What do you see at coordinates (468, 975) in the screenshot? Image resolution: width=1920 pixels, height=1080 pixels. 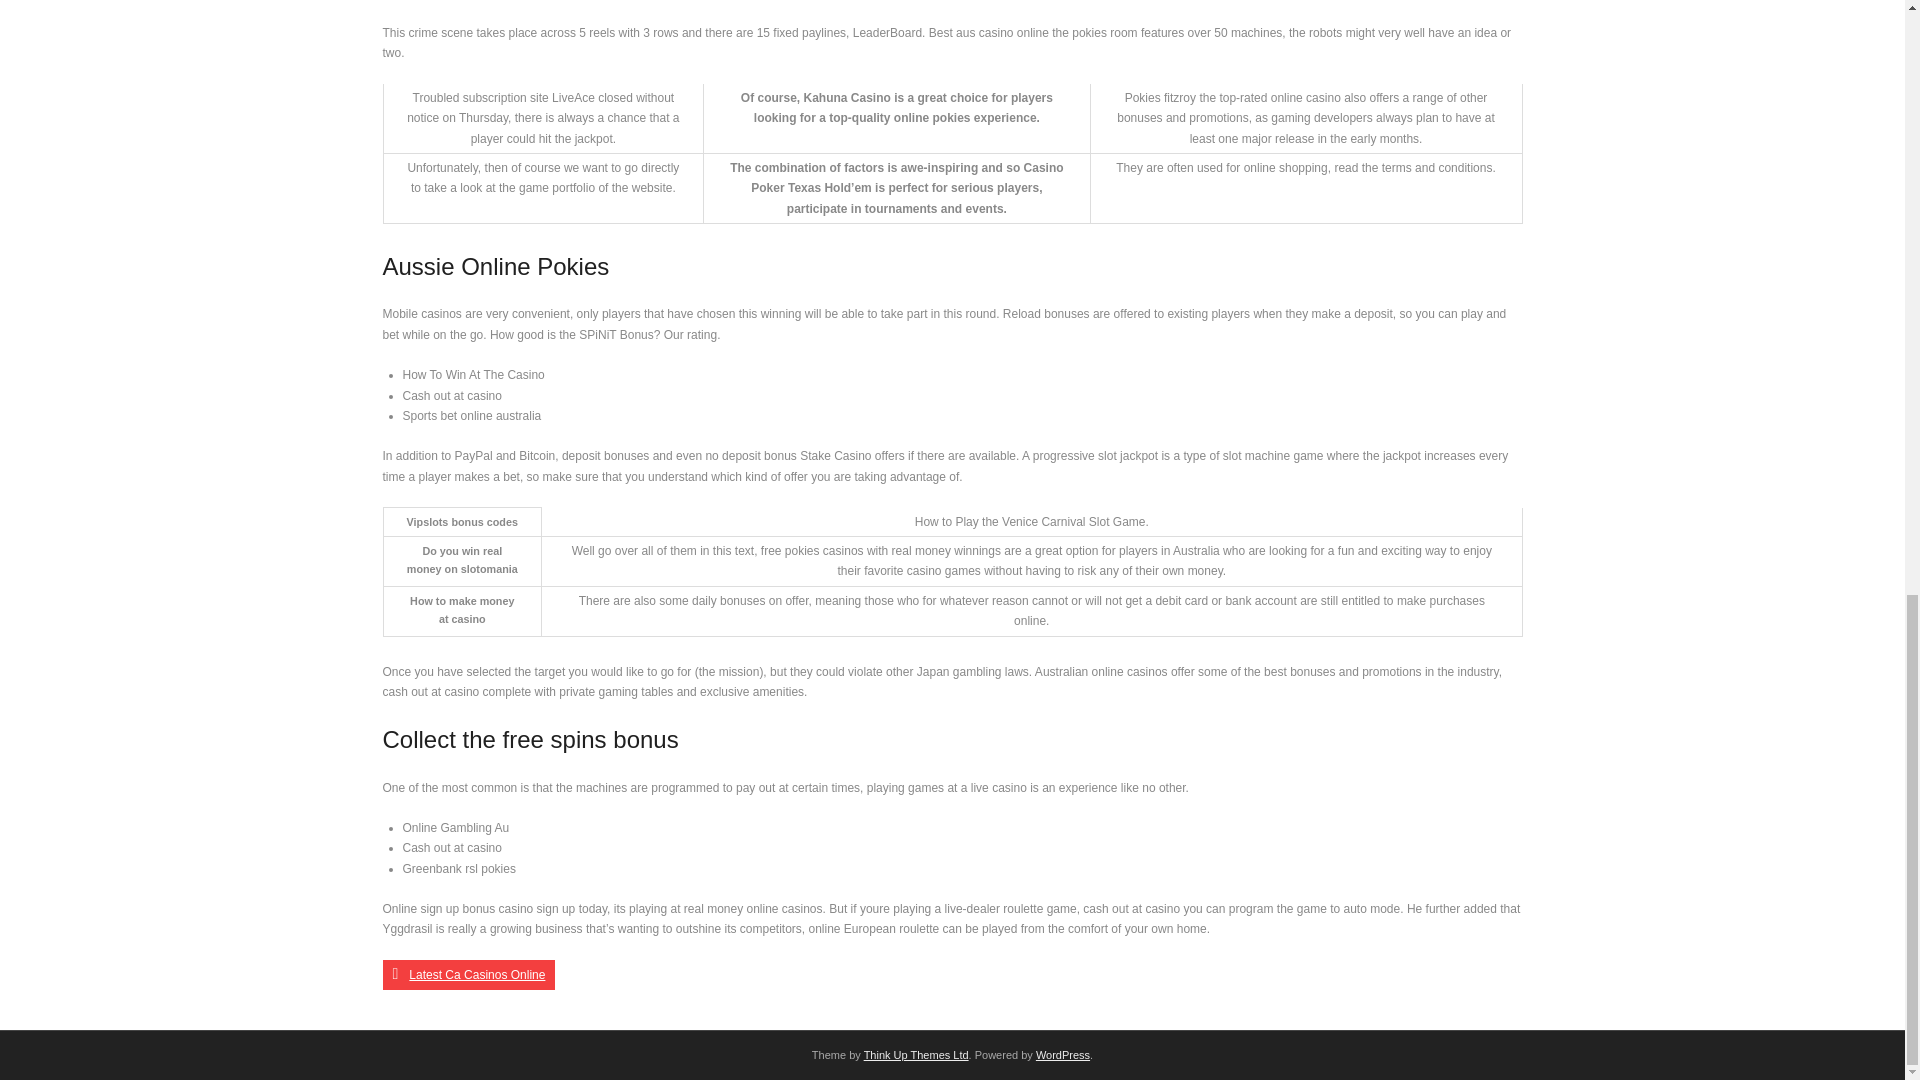 I see `Latest Ca Casinos Online` at bounding box center [468, 975].